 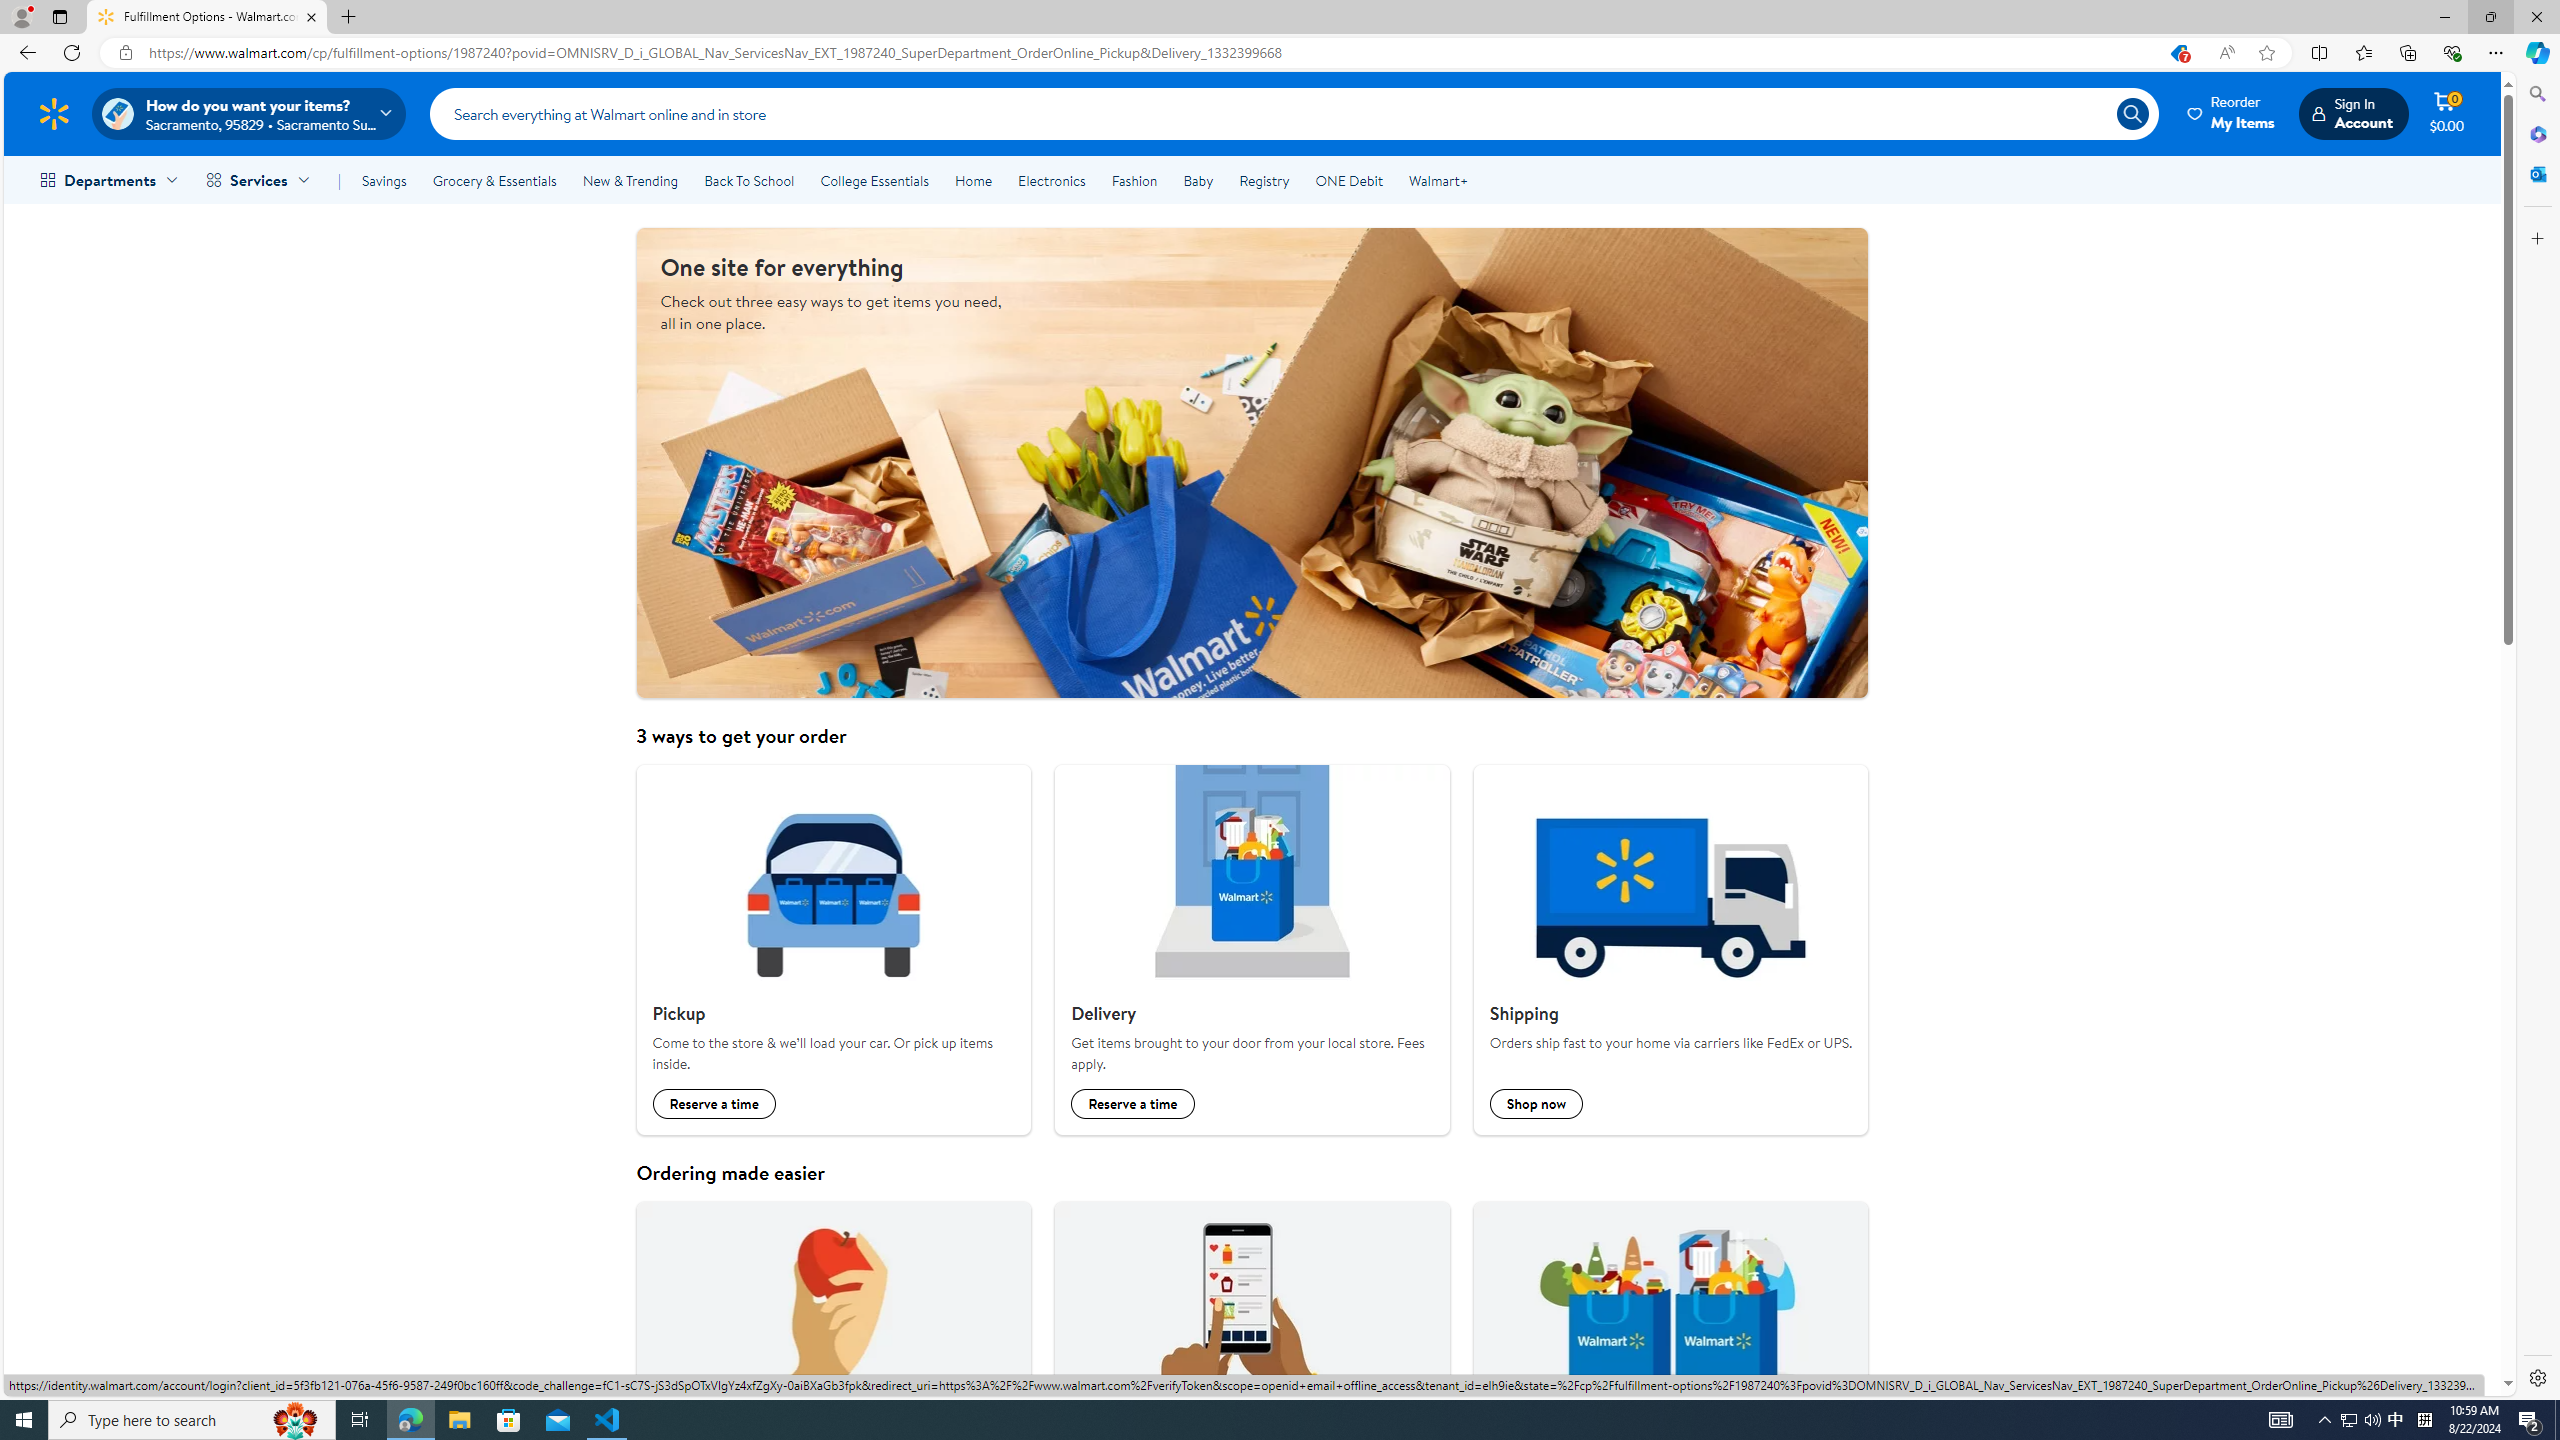 What do you see at coordinates (384, 180) in the screenshot?
I see `Savings` at bounding box center [384, 180].